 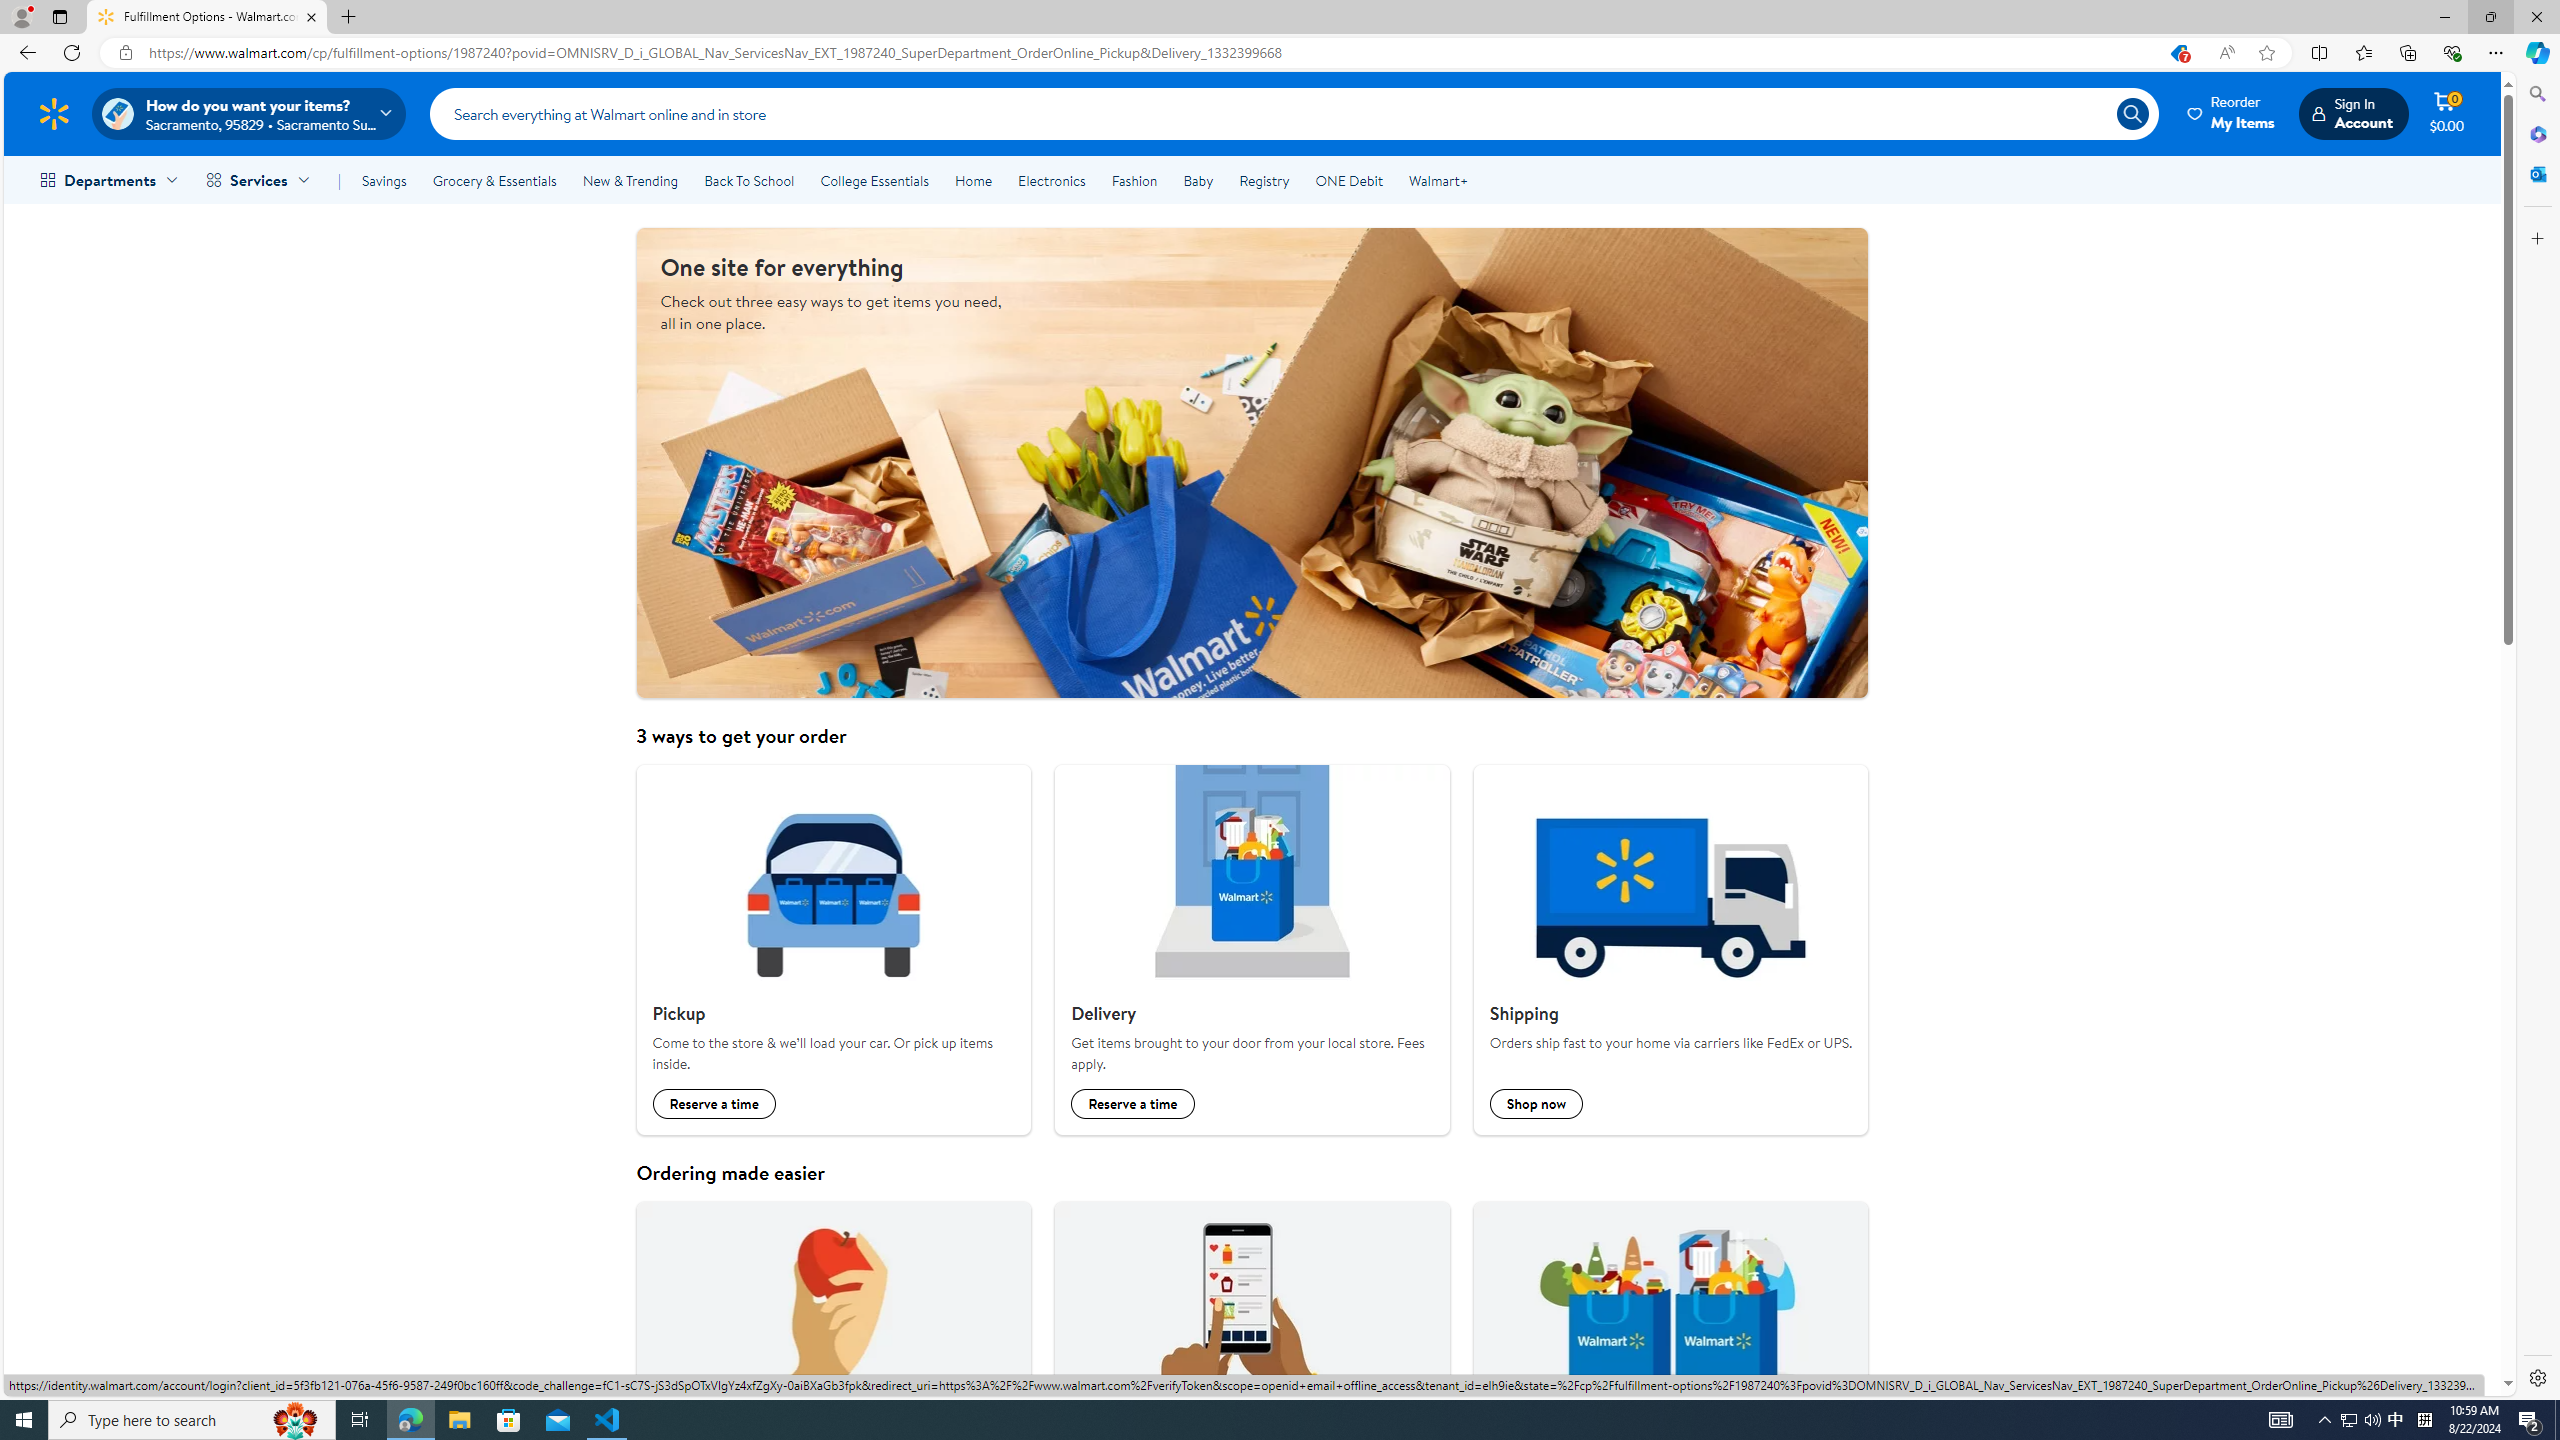 What do you see at coordinates (384, 180) in the screenshot?
I see `Savings` at bounding box center [384, 180].